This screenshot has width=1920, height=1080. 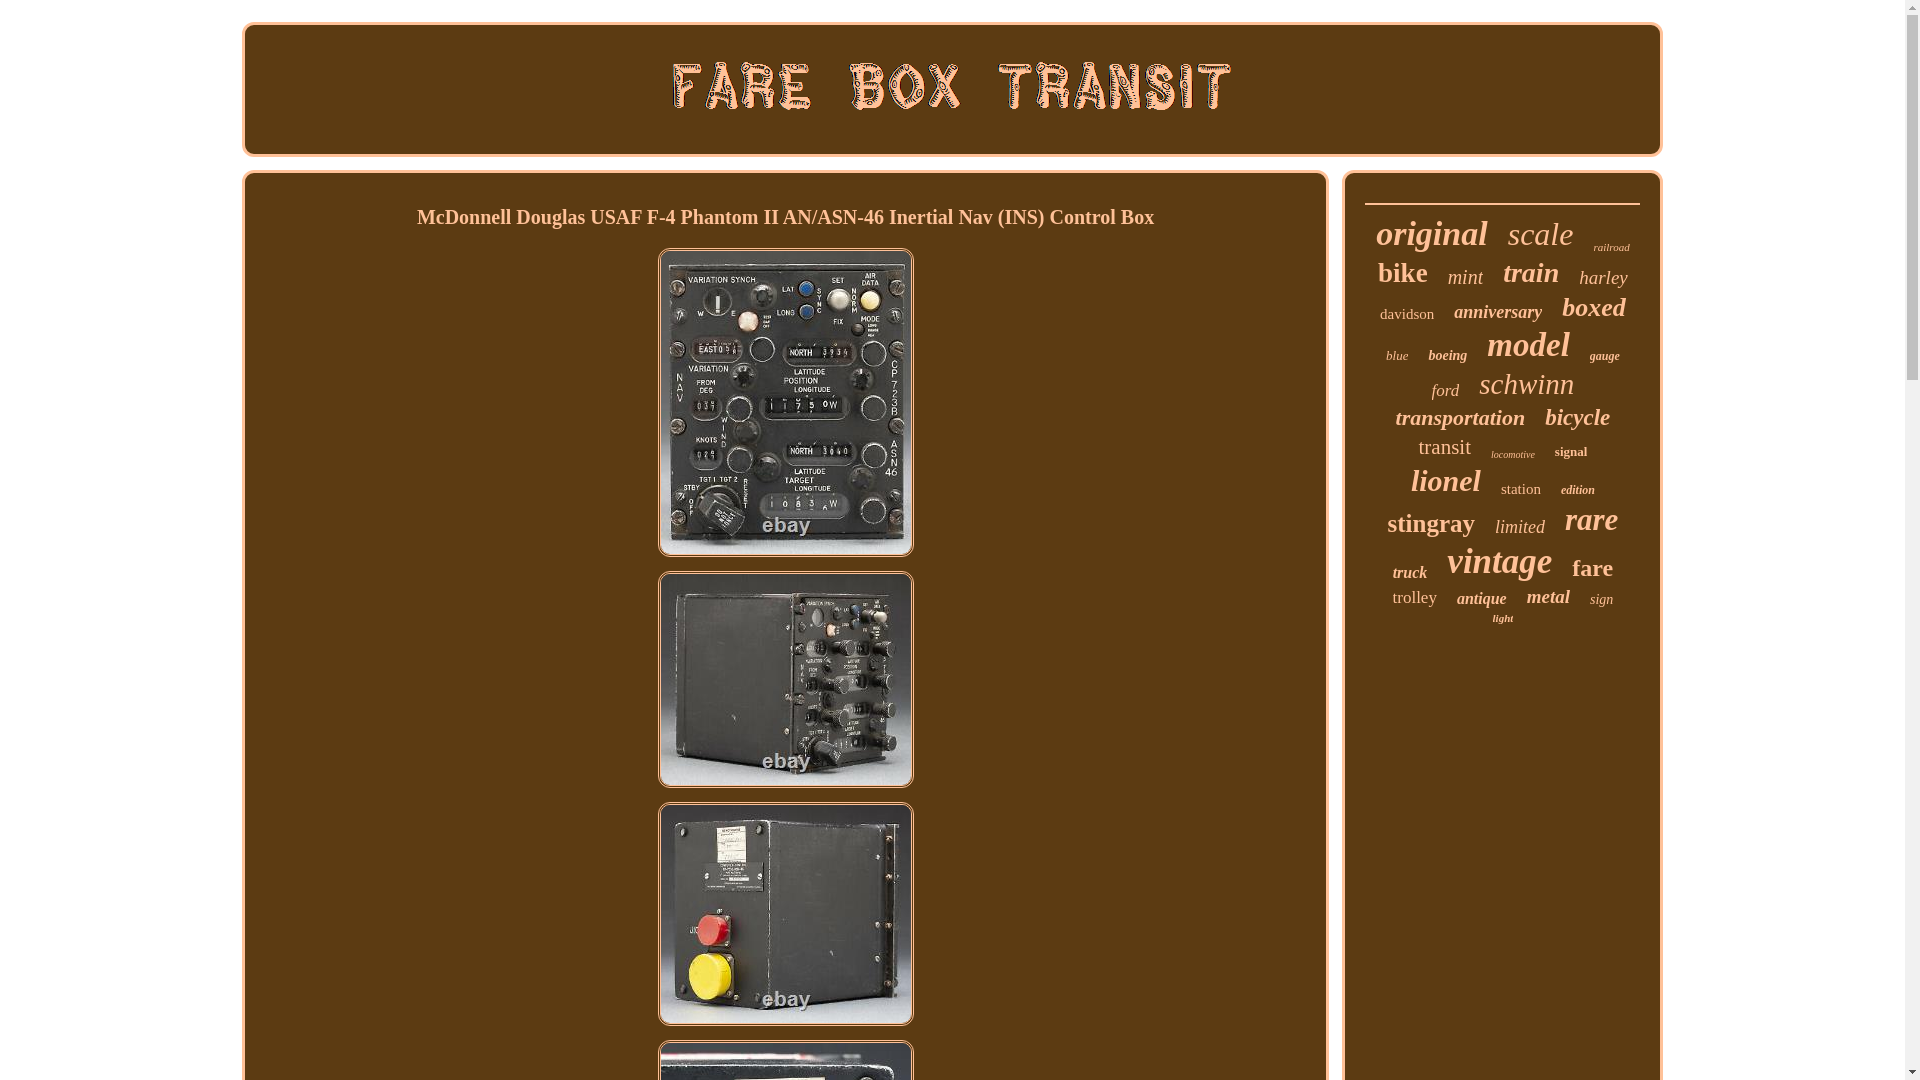 I want to click on harley, so click(x=1603, y=278).